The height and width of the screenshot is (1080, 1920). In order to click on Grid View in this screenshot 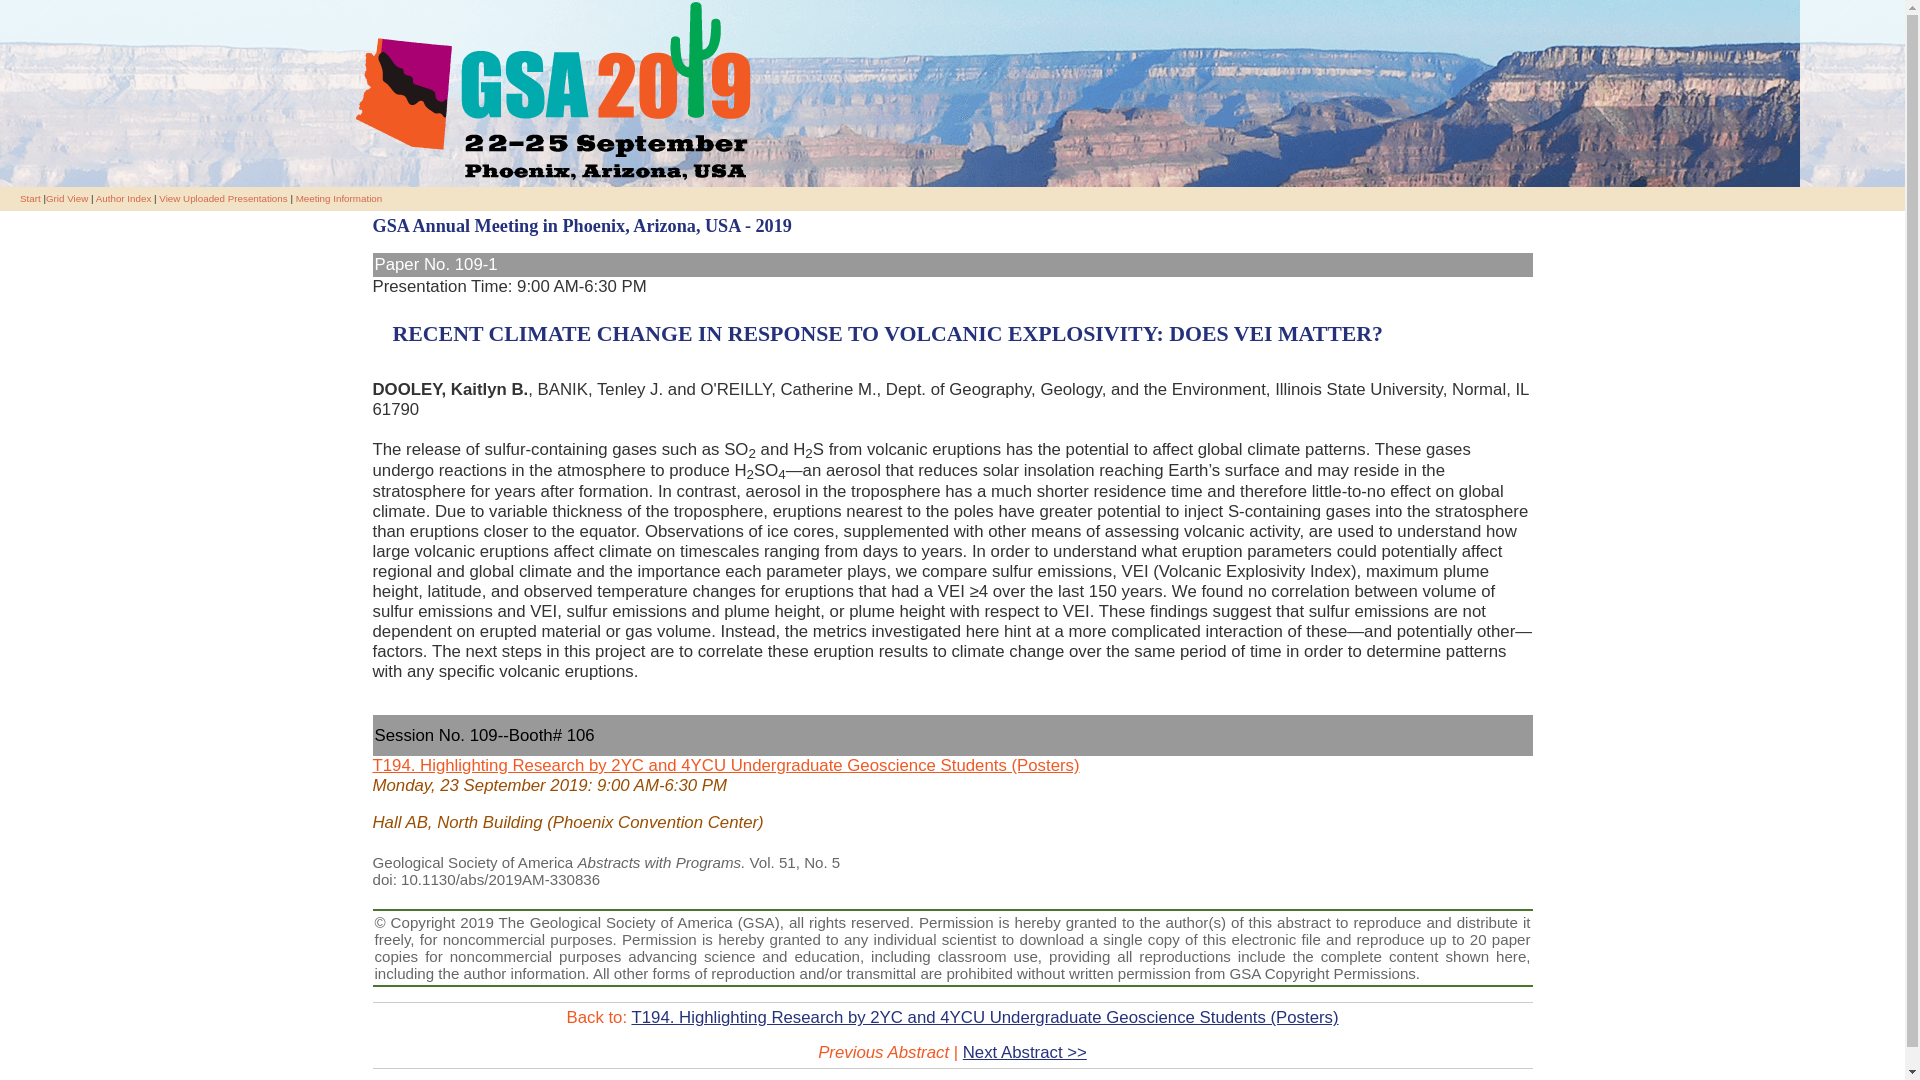, I will do `click(67, 198)`.